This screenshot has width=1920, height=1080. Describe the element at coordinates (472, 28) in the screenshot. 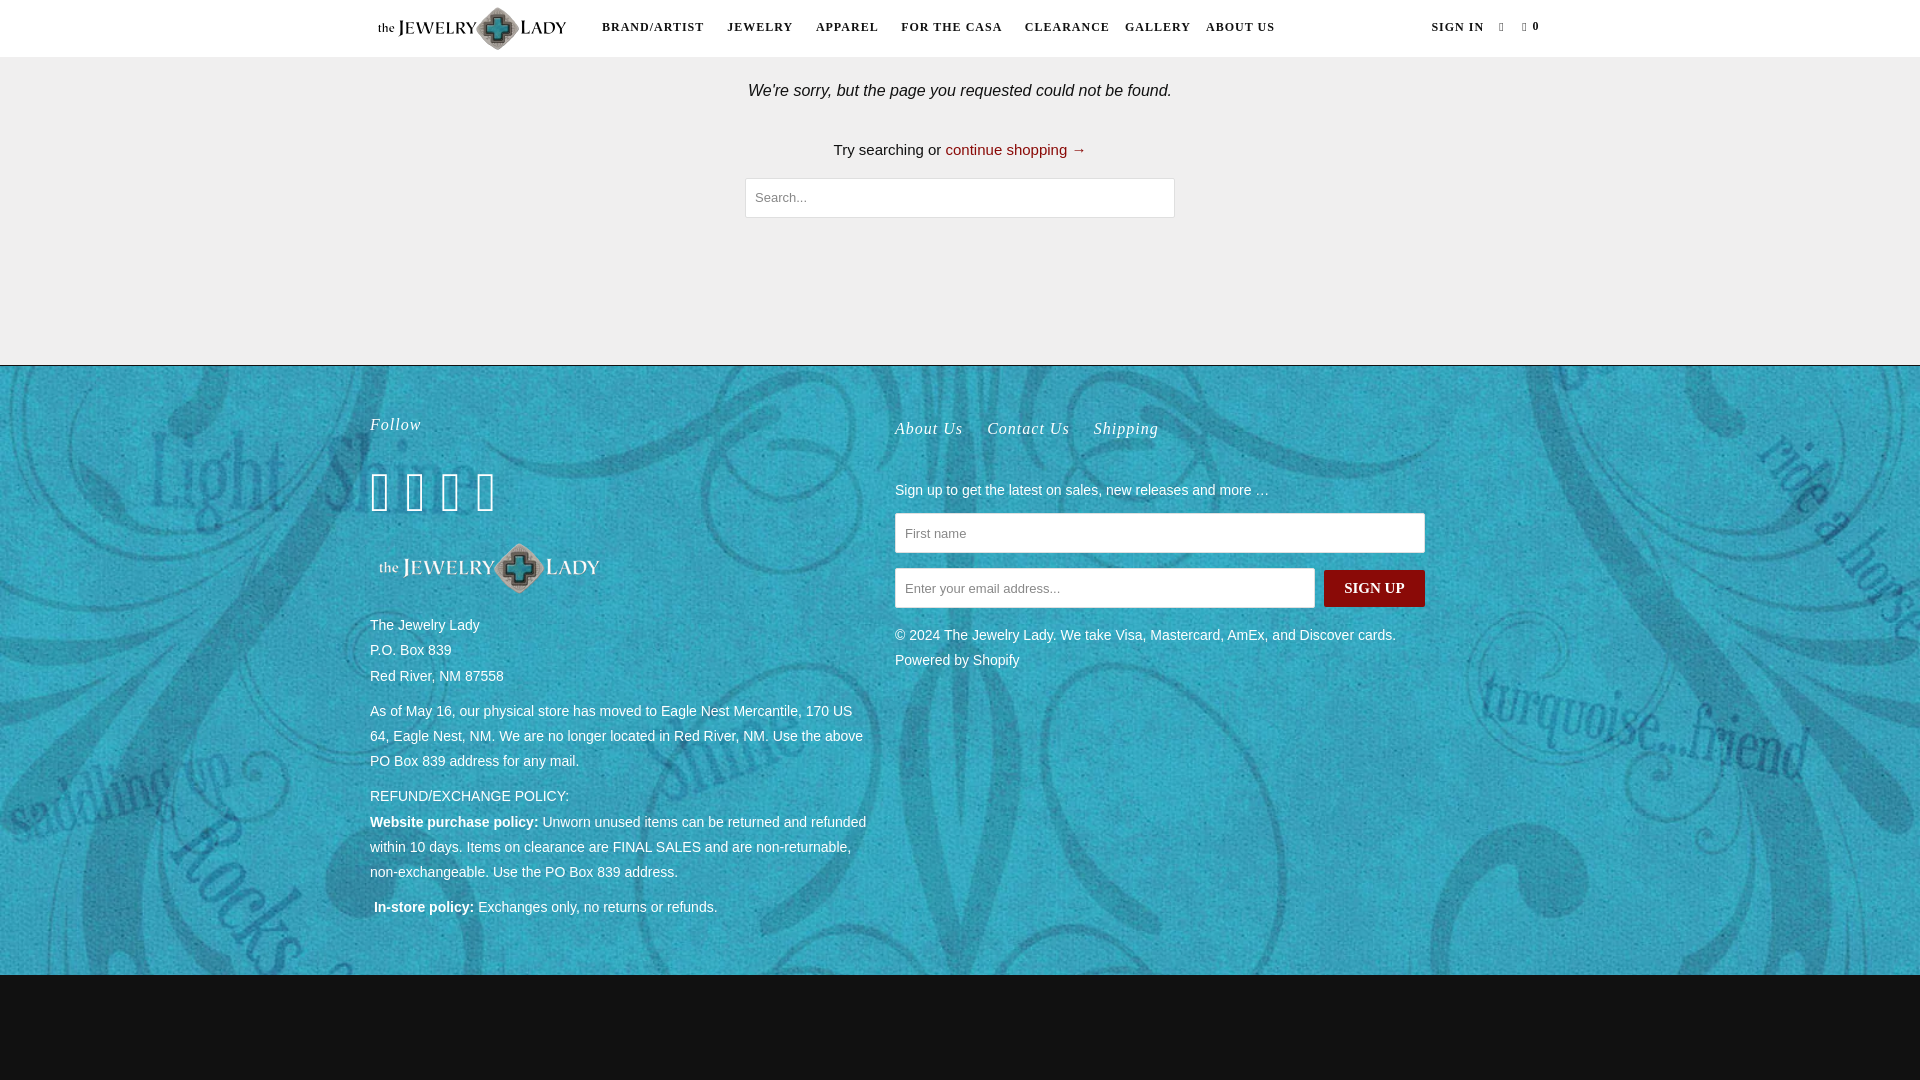

I see `The Jewelry Lady` at that location.